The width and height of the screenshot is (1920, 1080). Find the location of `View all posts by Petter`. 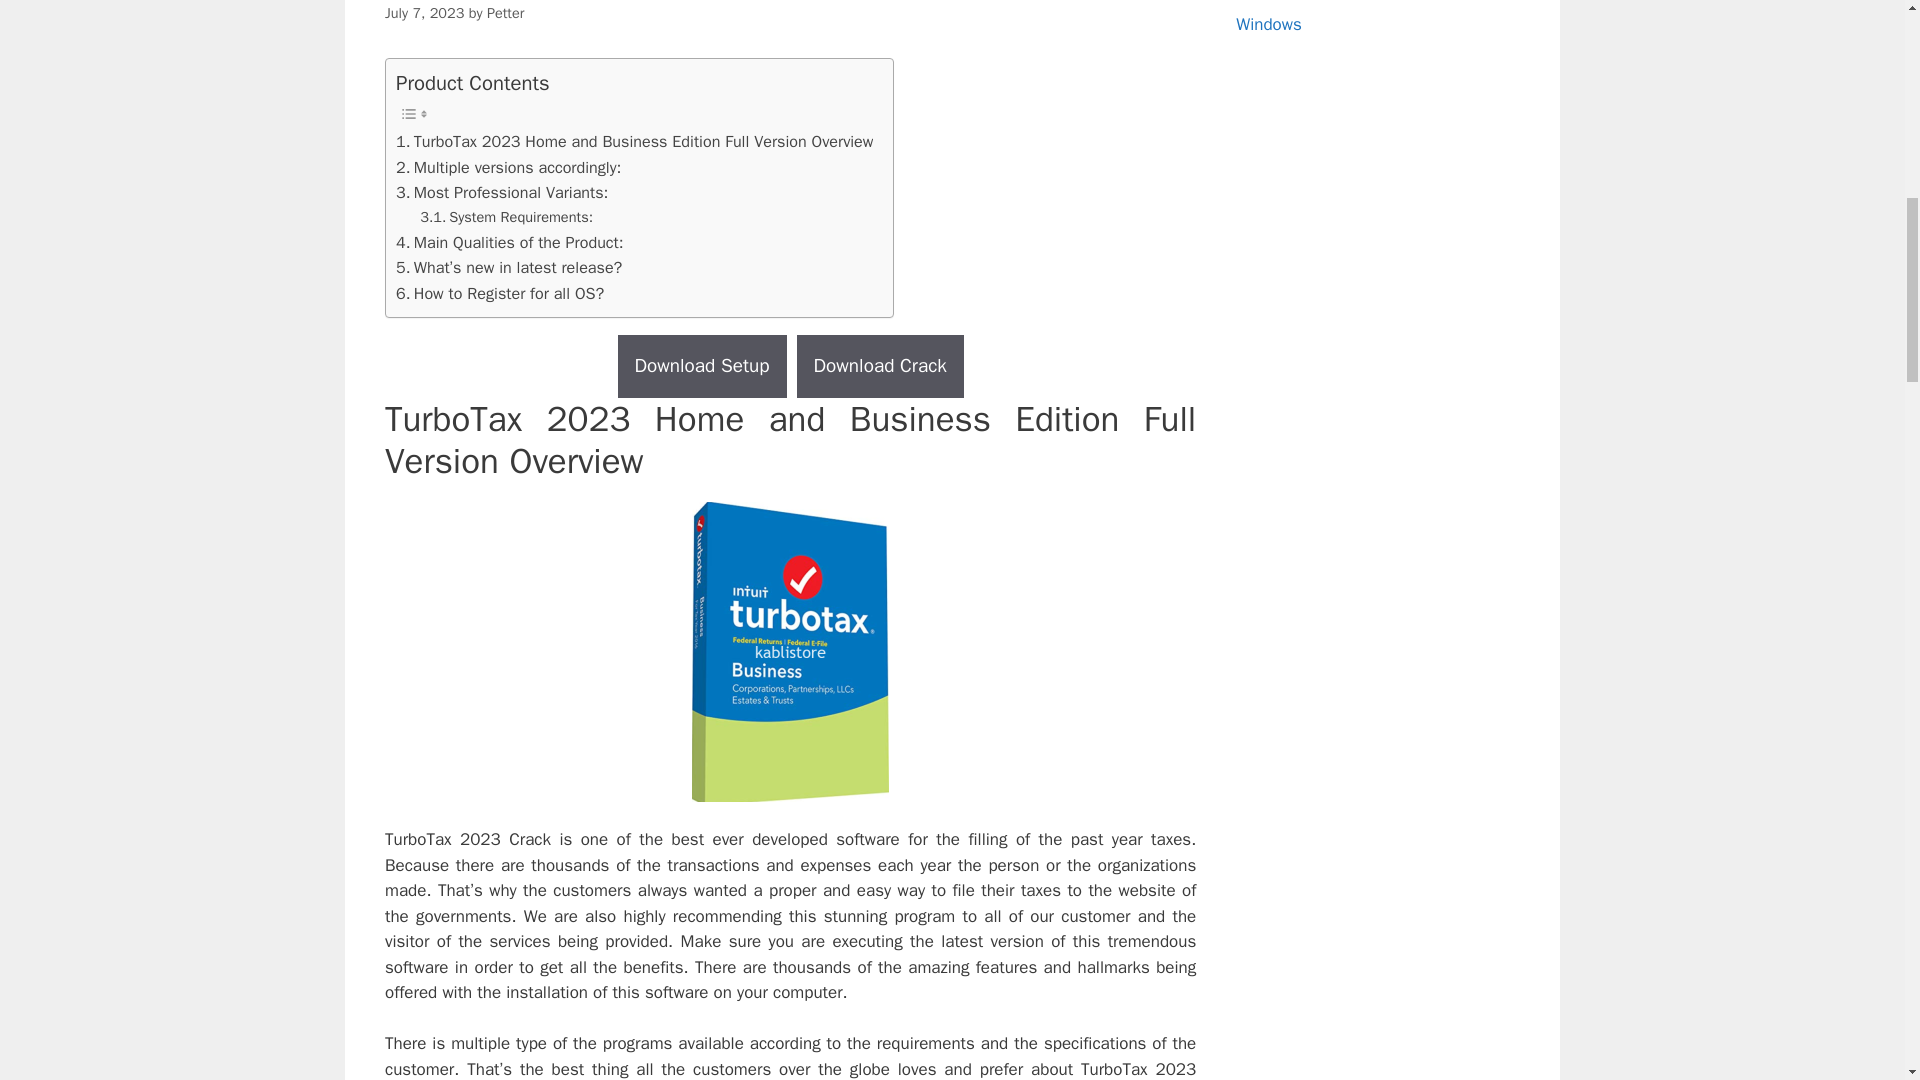

View all posts by Petter is located at coordinates (506, 12).